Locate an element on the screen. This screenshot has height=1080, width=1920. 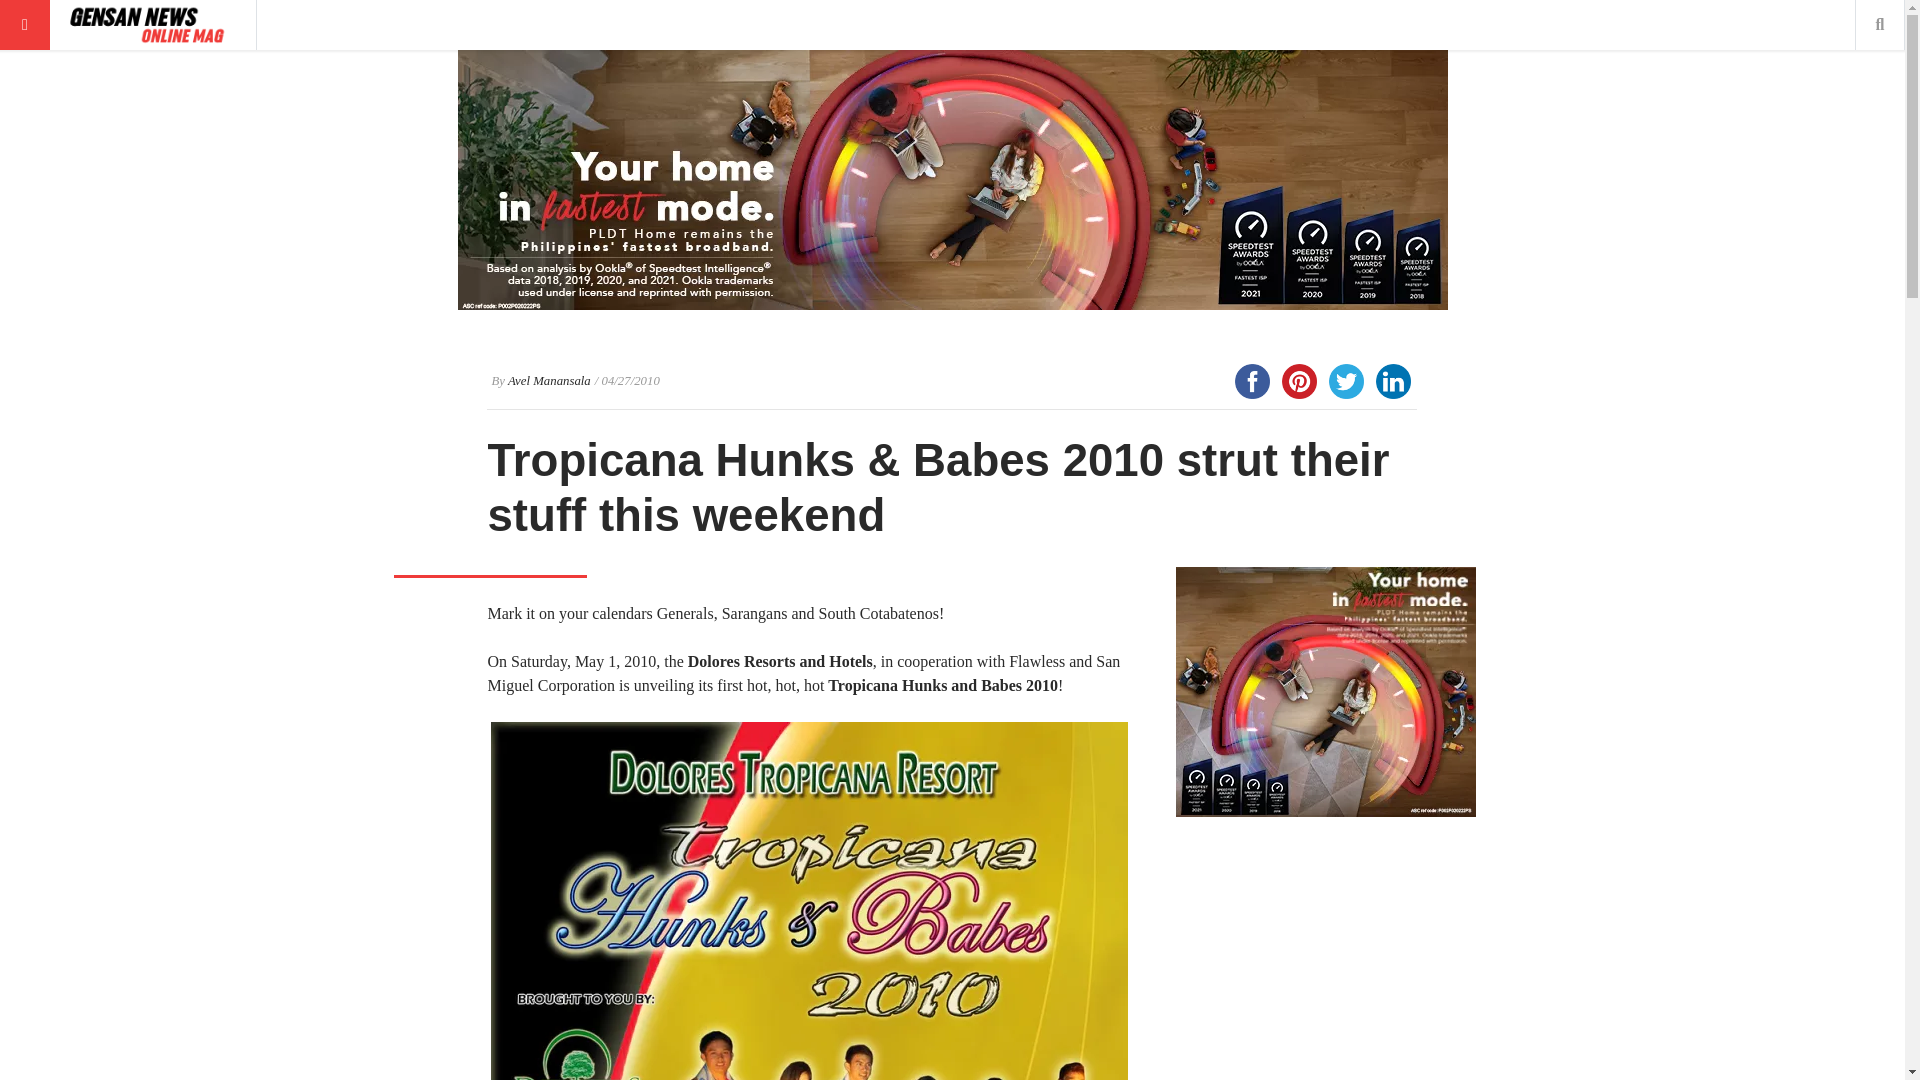
tropicana hunks and babes 2010 is located at coordinates (810, 901).